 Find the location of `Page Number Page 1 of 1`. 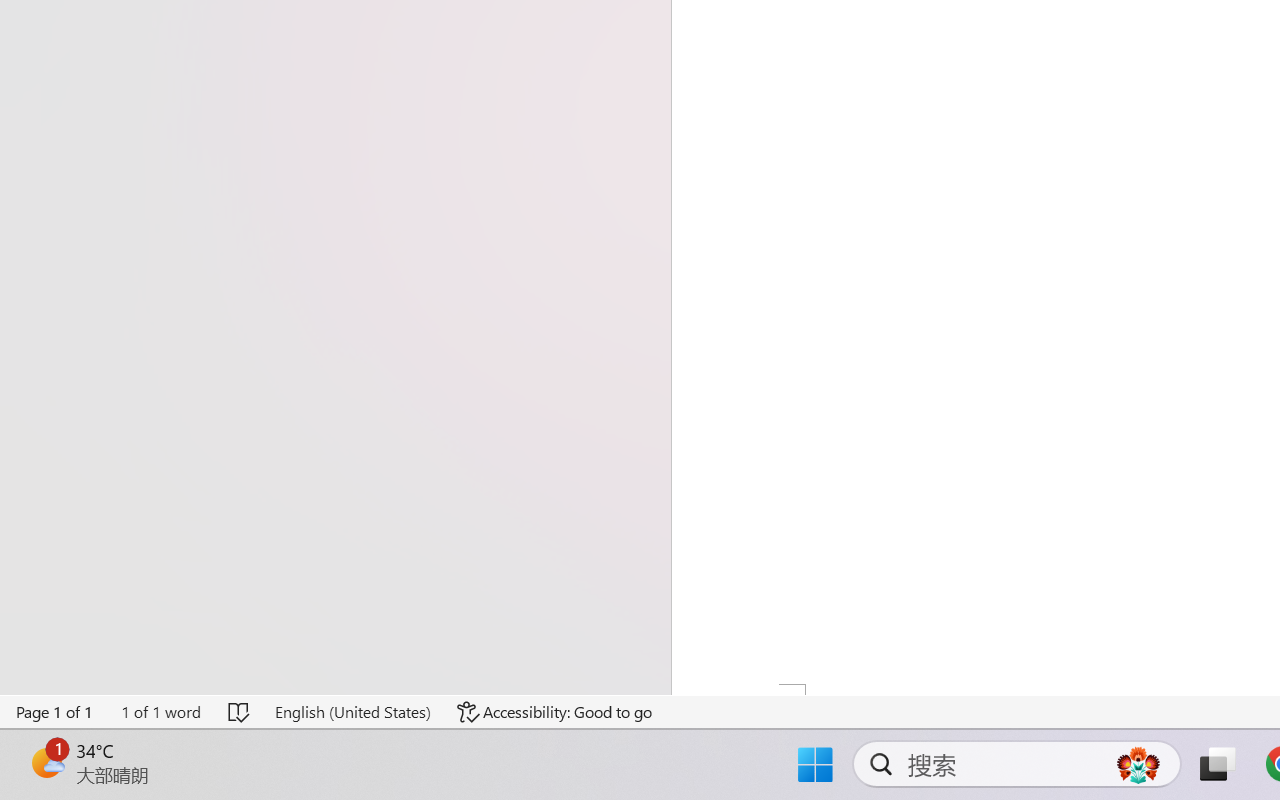

Page Number Page 1 of 1 is located at coordinates (55, 712).